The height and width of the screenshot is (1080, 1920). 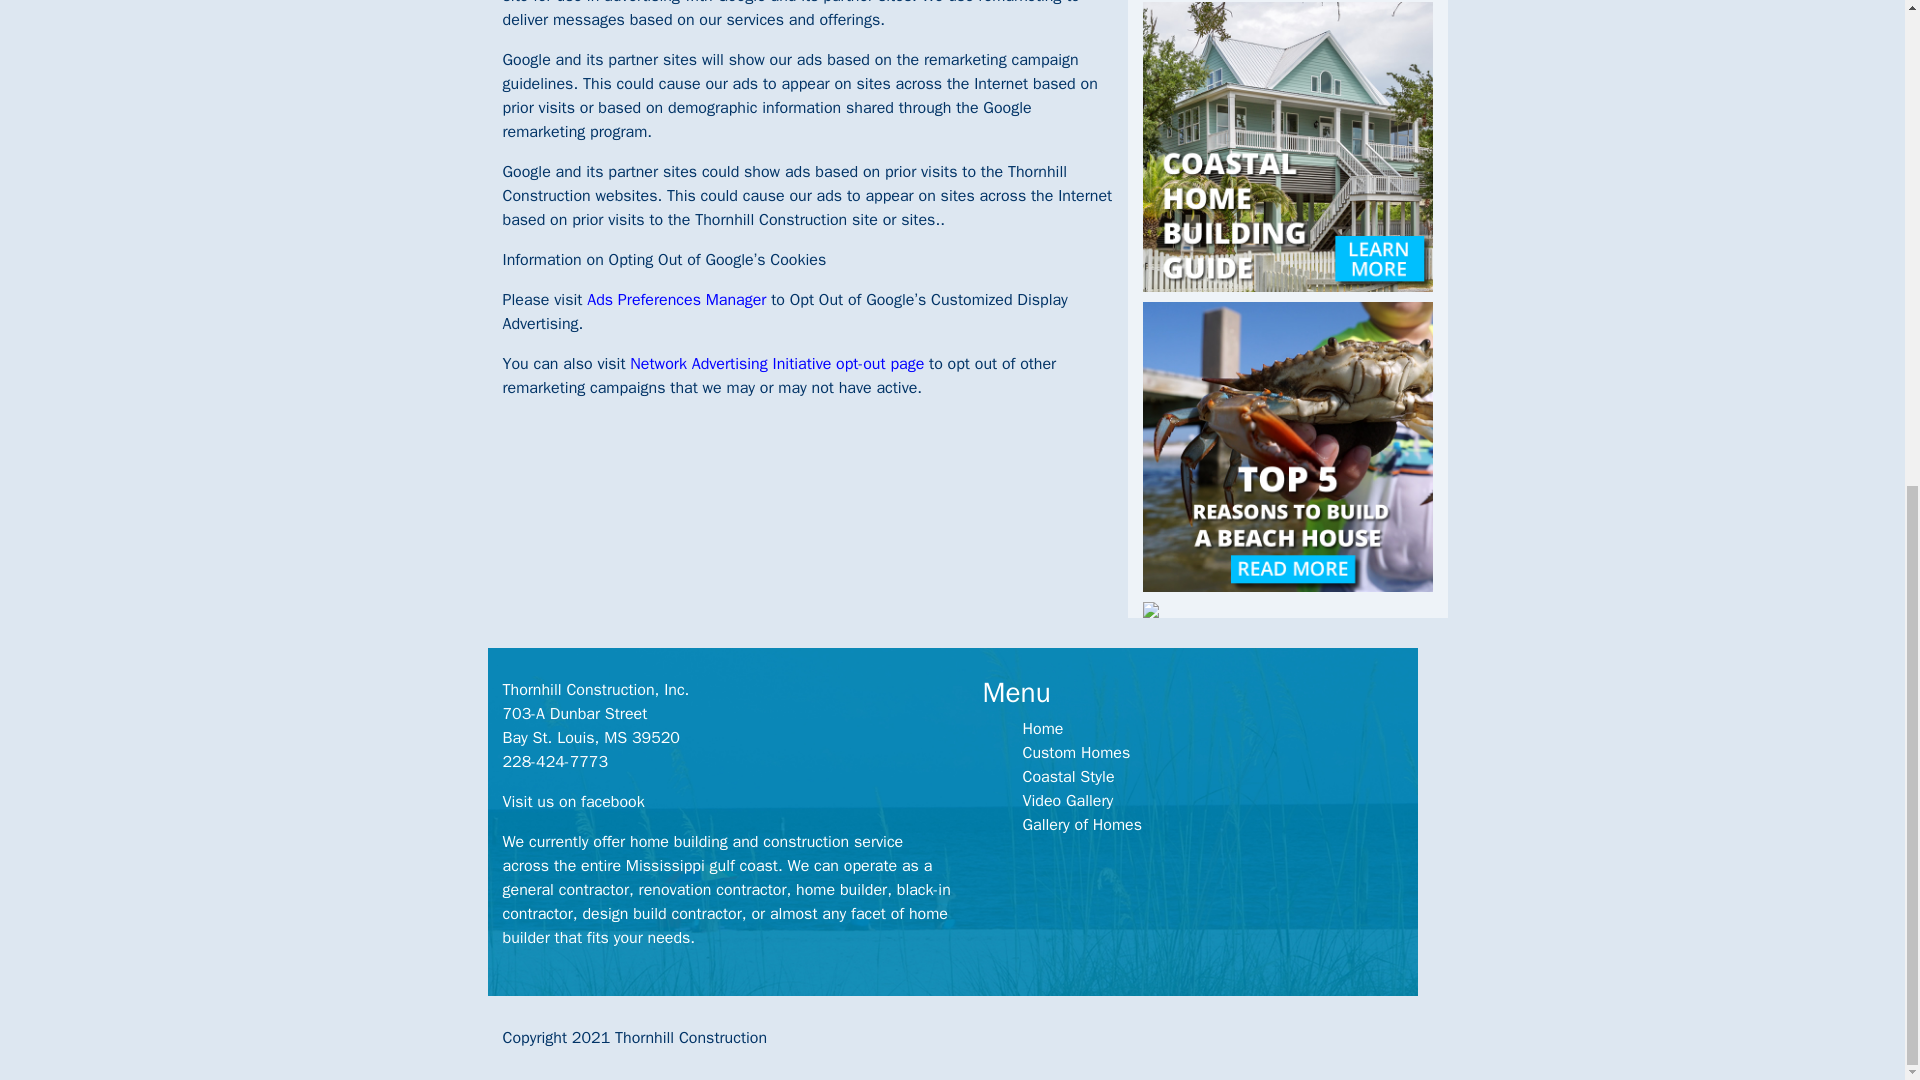 I want to click on Video Gallery, so click(x=1067, y=800).